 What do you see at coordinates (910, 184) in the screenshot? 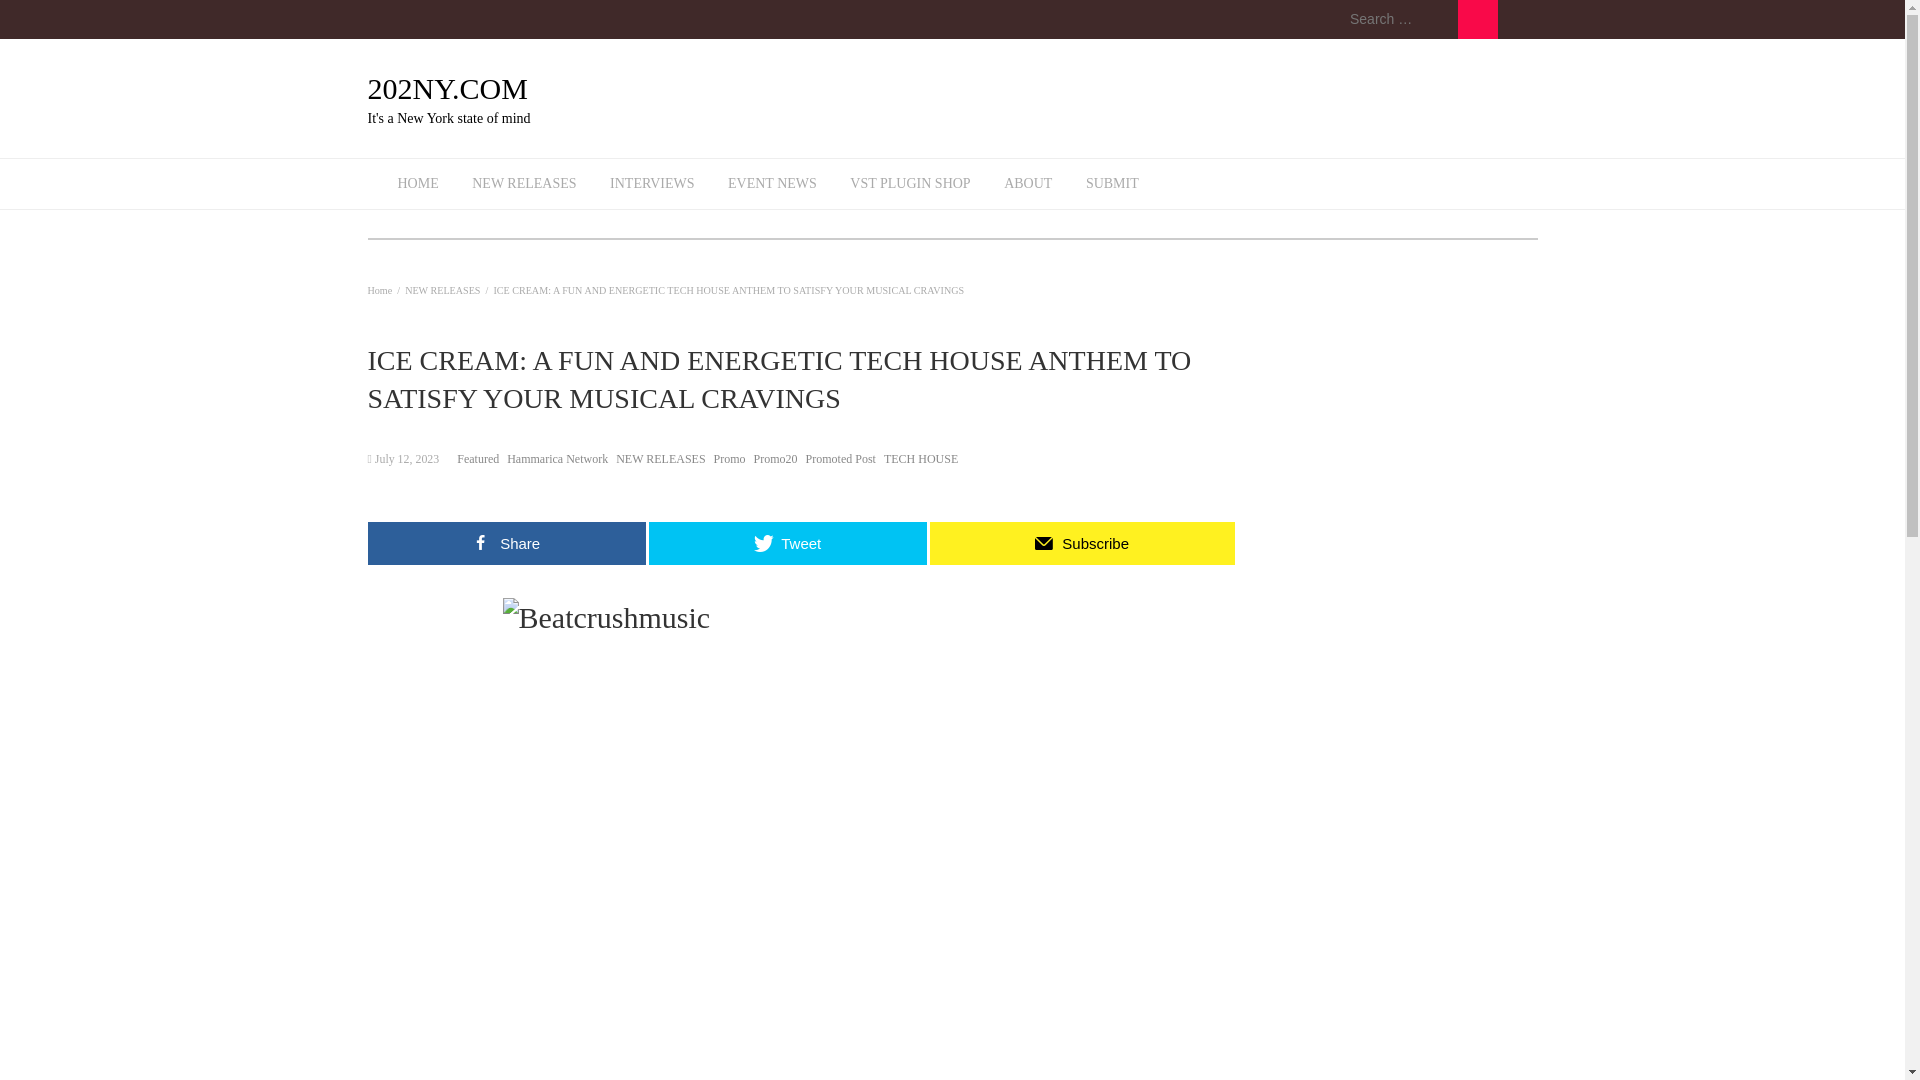
I see `VST PLUGIN SHOP` at bounding box center [910, 184].